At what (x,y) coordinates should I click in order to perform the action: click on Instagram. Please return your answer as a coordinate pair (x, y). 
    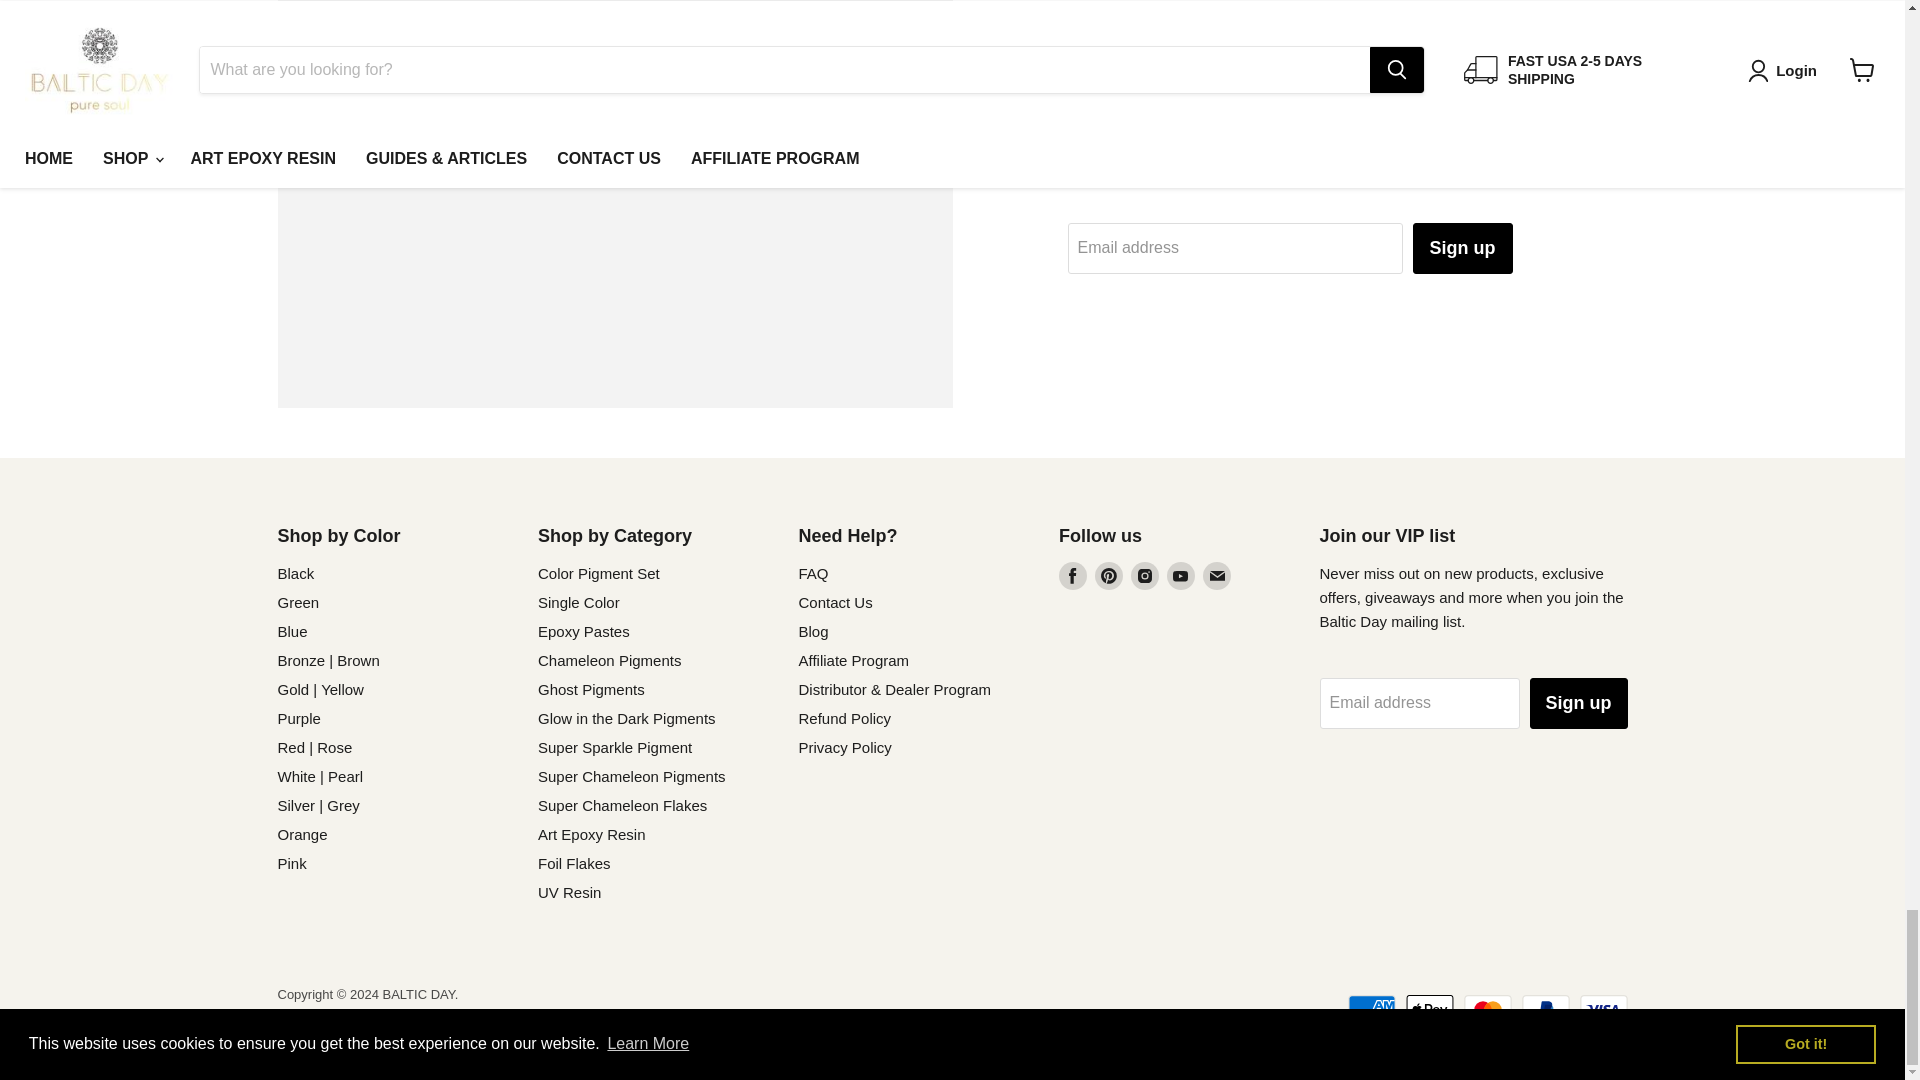
    Looking at the image, I should click on (1144, 575).